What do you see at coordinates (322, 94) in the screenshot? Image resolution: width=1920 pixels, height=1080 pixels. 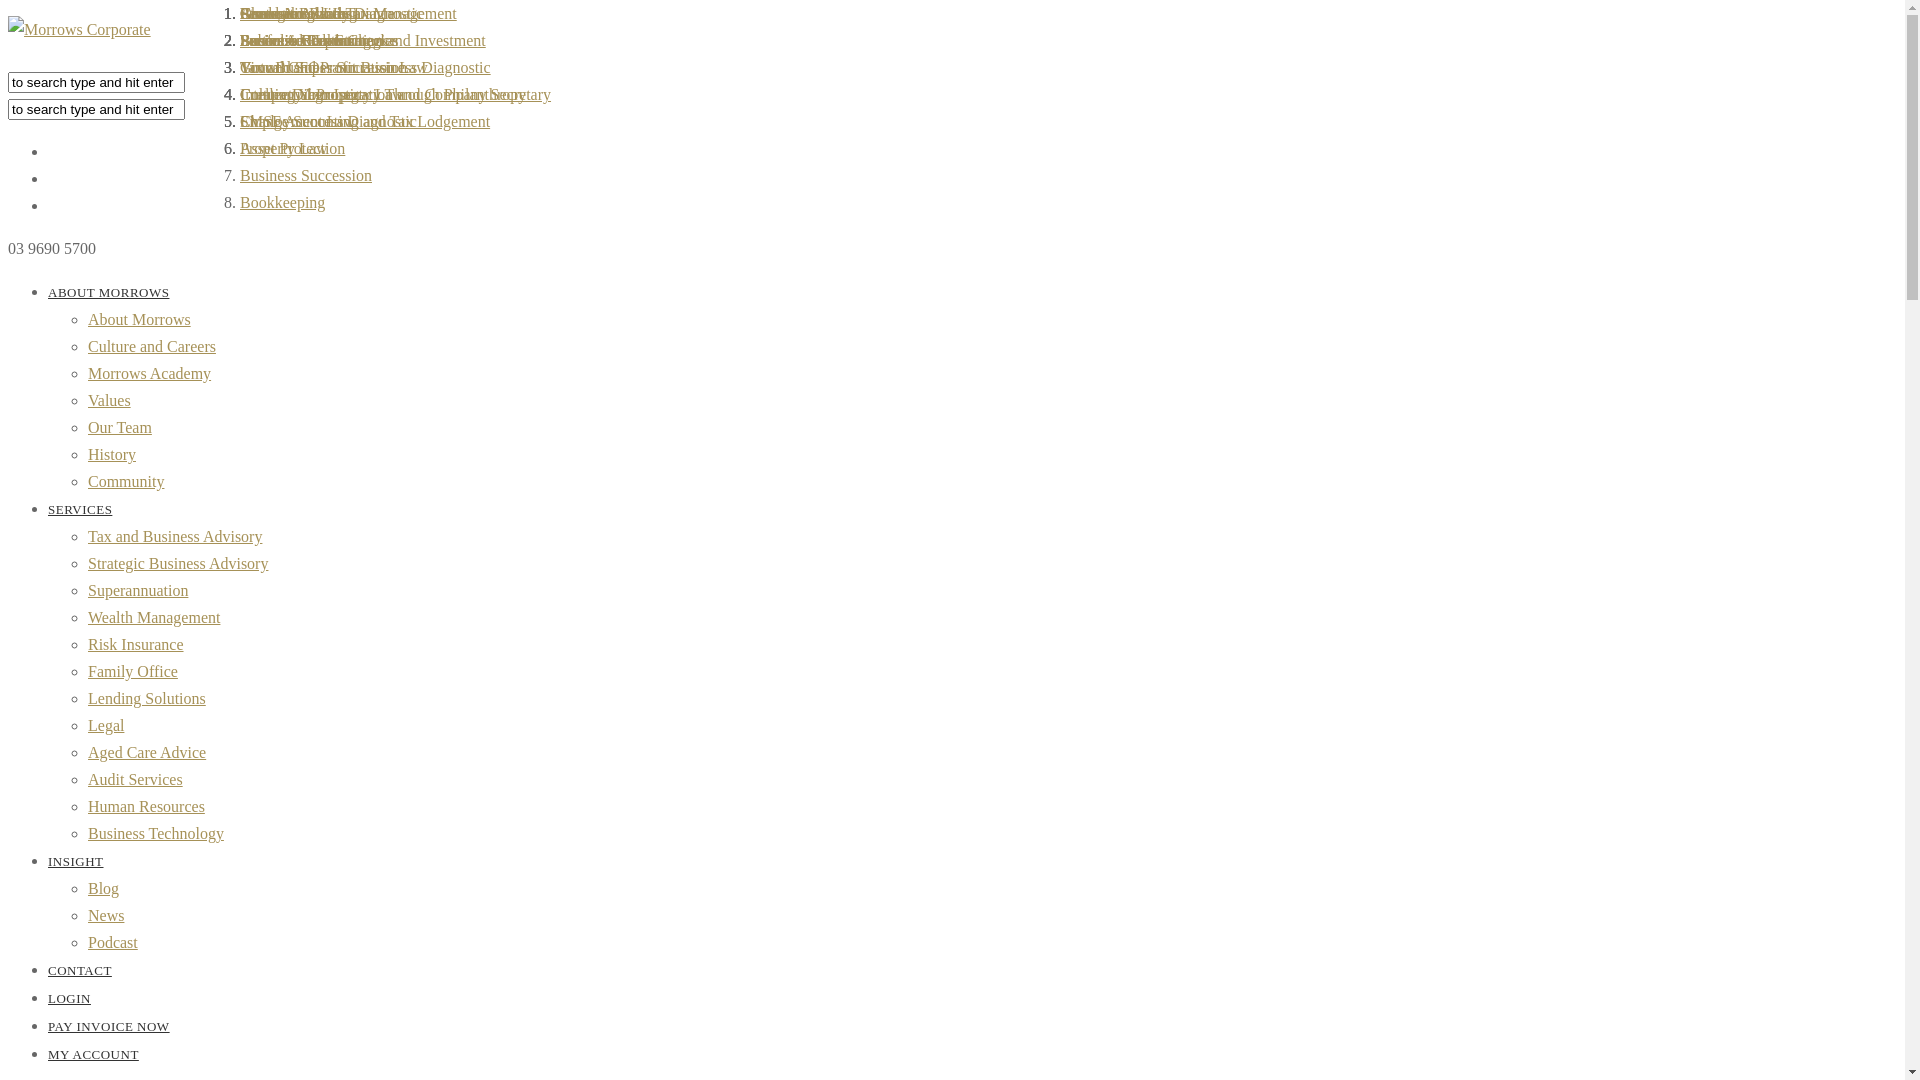 I see `Intellectual Property Law` at bounding box center [322, 94].